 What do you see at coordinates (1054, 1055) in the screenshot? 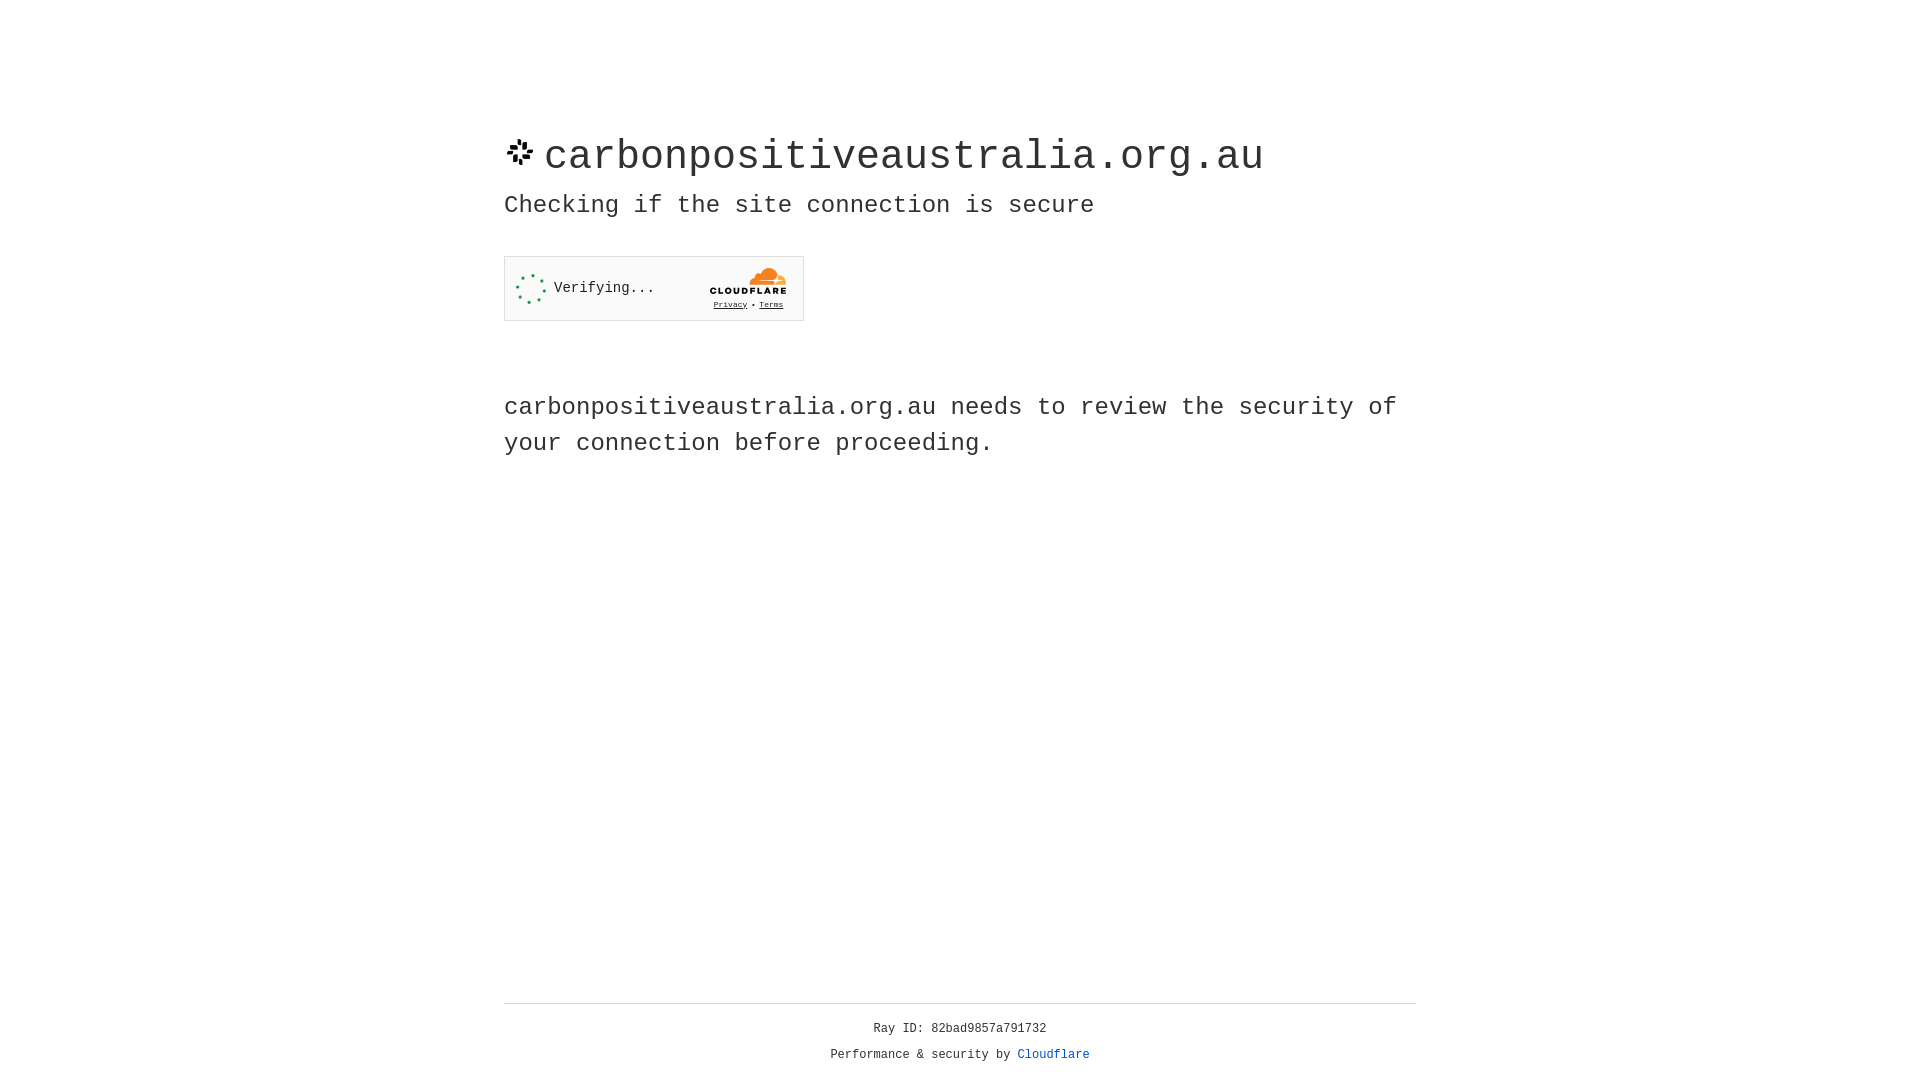
I see `Cloudflare` at bounding box center [1054, 1055].